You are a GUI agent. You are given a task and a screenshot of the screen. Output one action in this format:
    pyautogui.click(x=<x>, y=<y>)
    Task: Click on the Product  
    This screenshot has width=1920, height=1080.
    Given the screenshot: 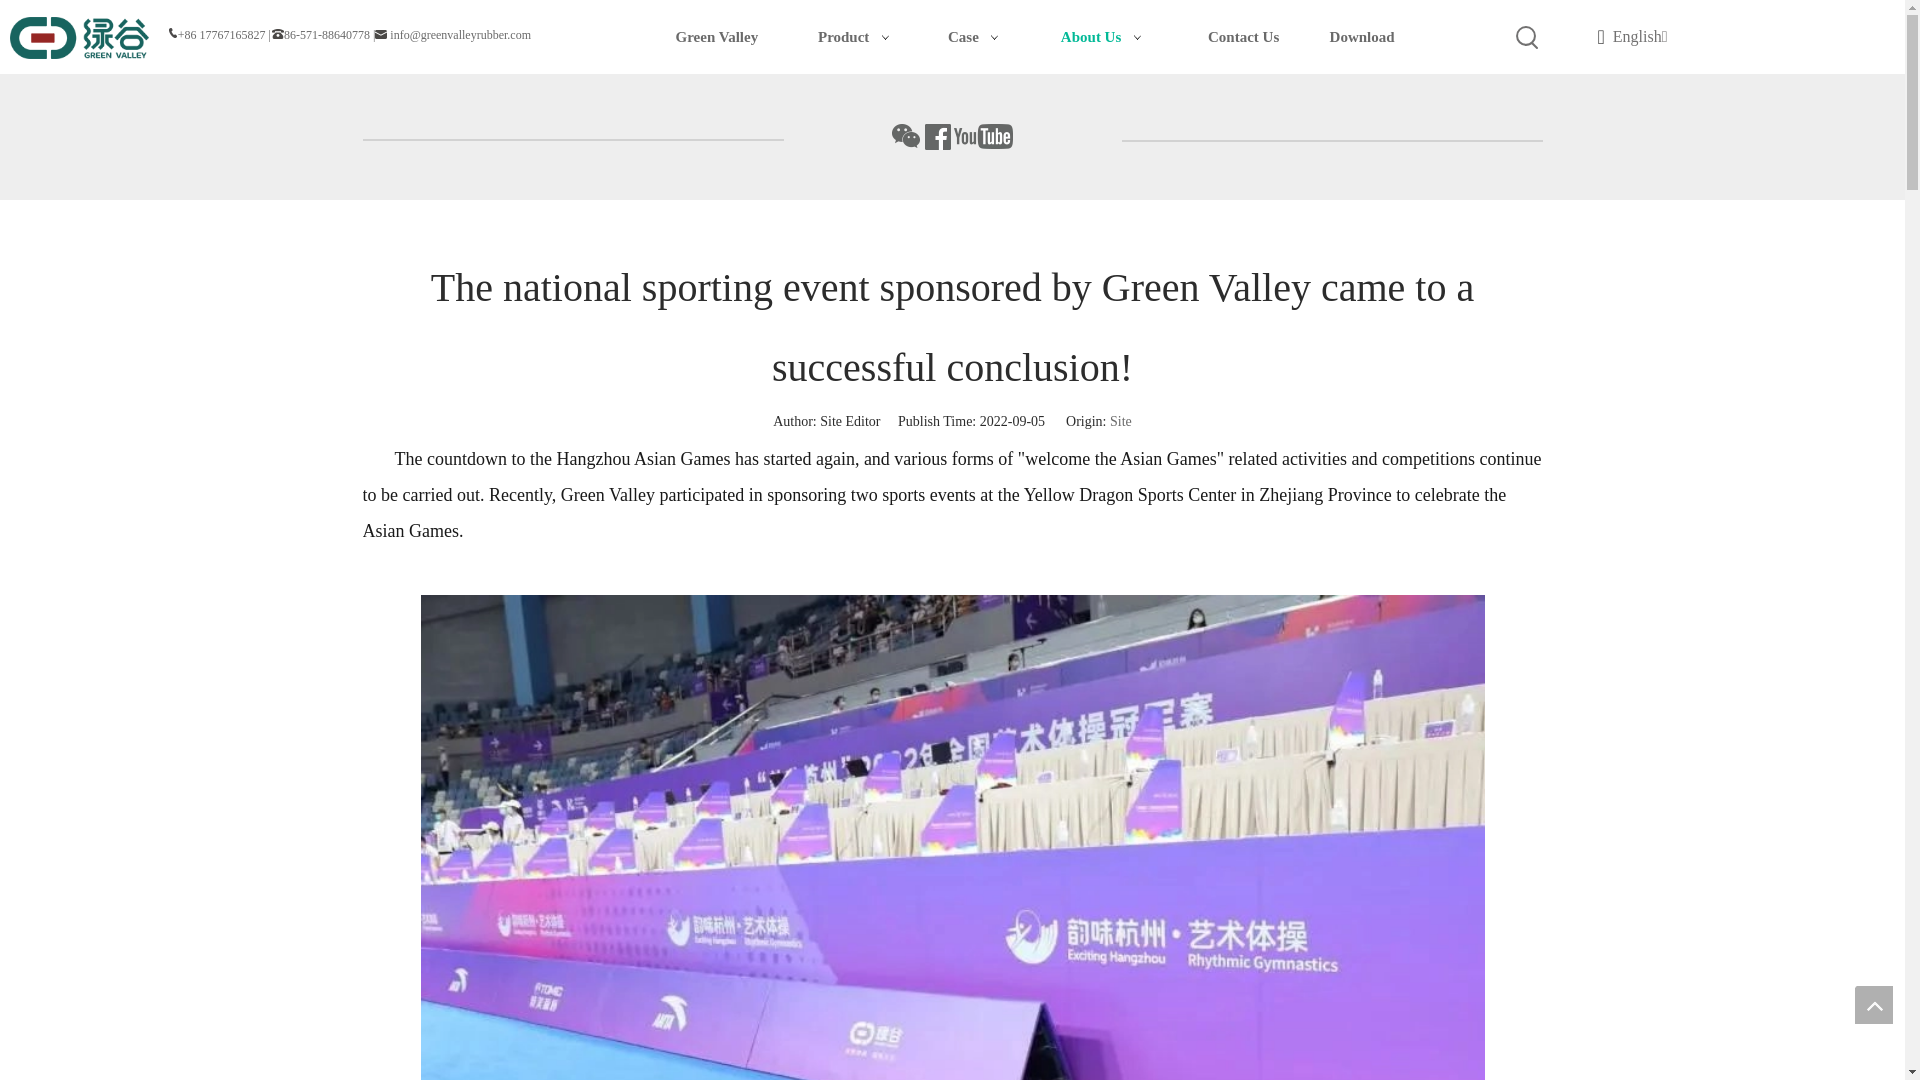 What is the action you would take?
    pyautogui.click(x=858, y=37)
    